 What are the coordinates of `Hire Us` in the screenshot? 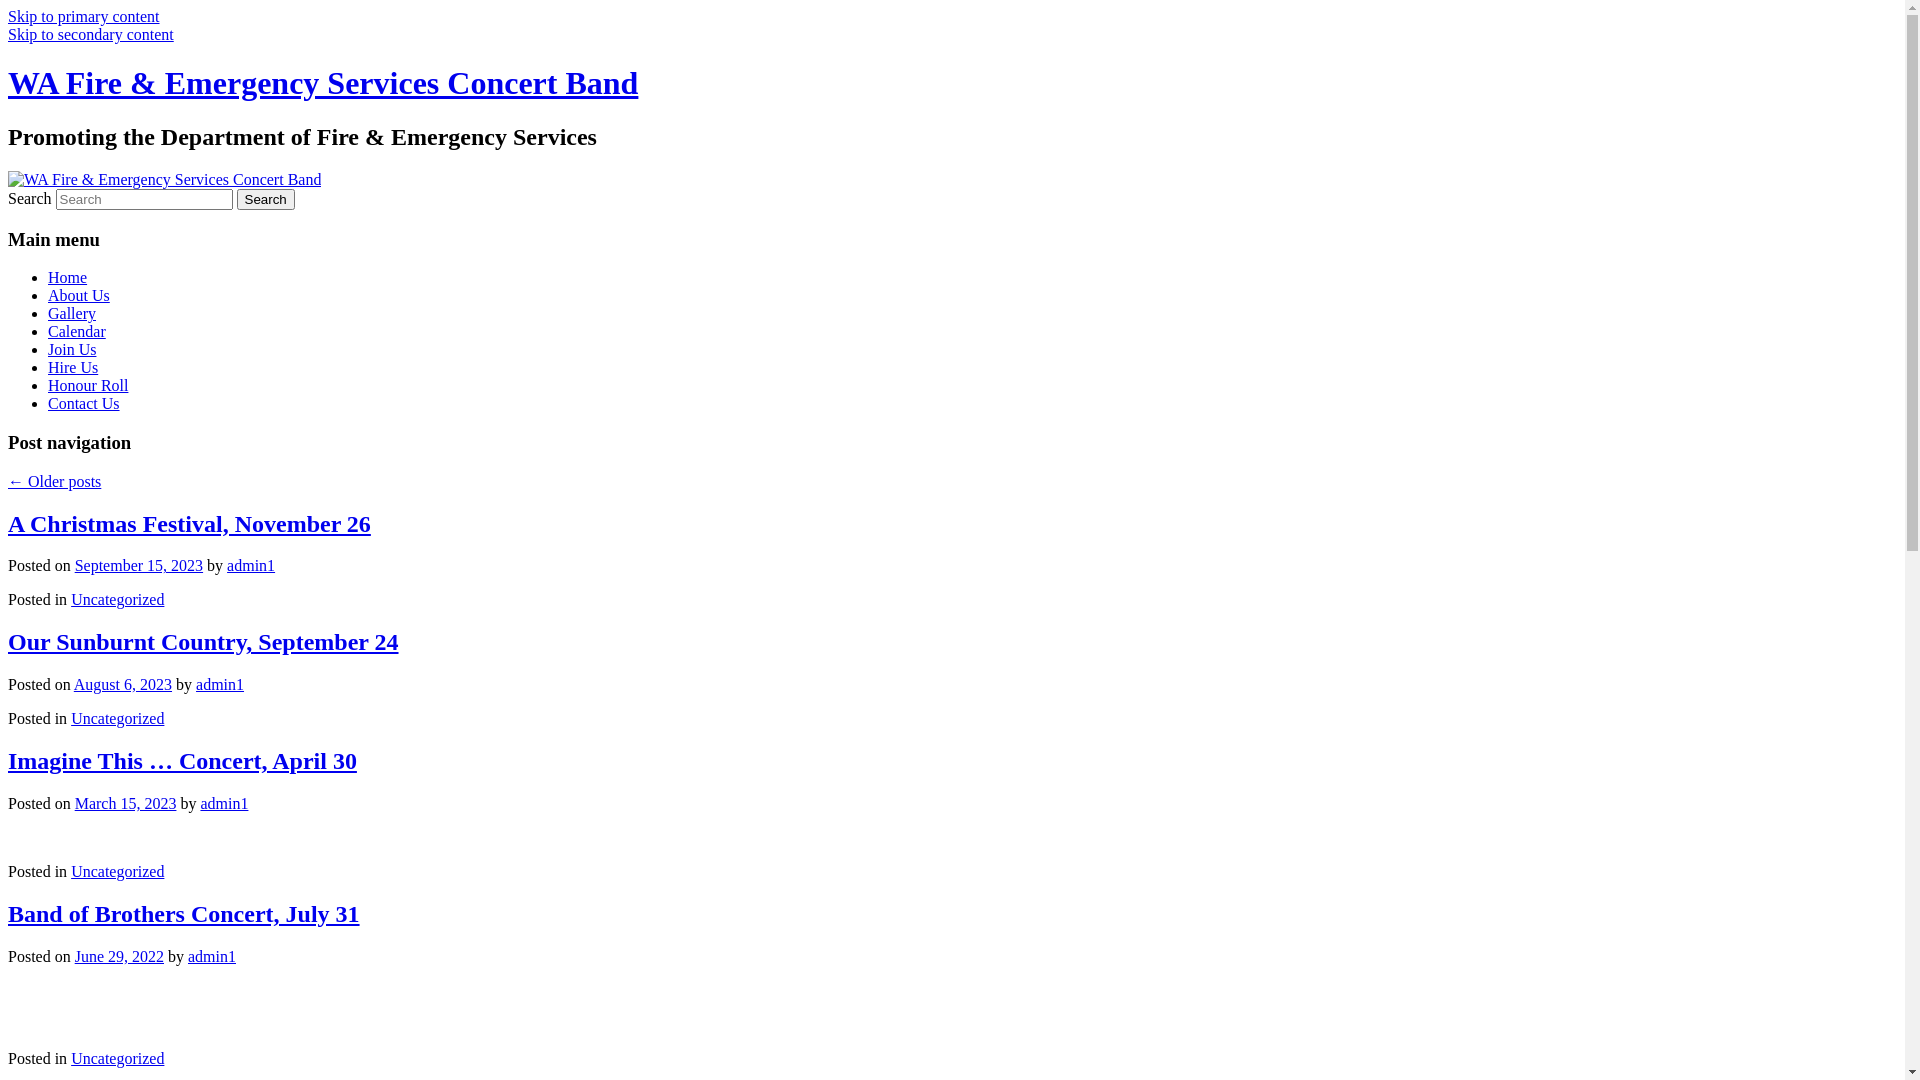 It's located at (73, 368).